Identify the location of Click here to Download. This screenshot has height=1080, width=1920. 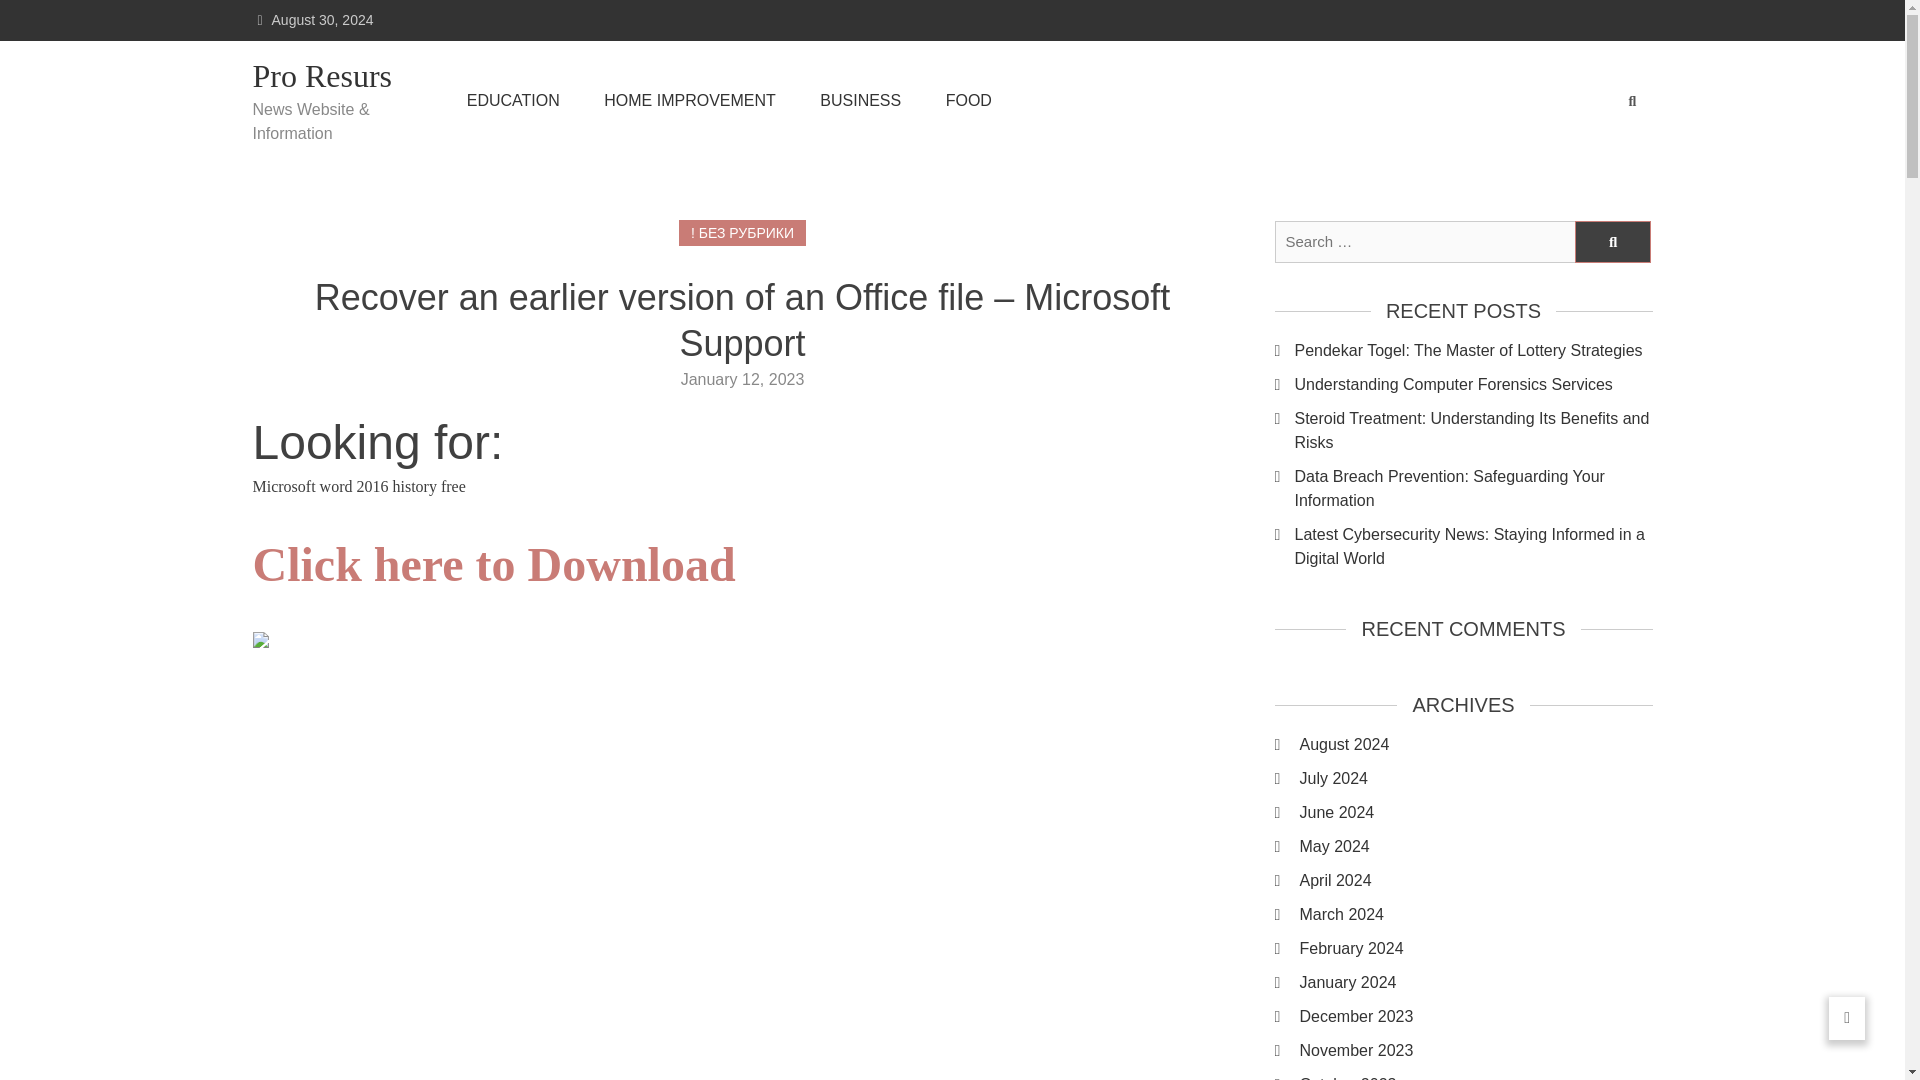
(493, 576).